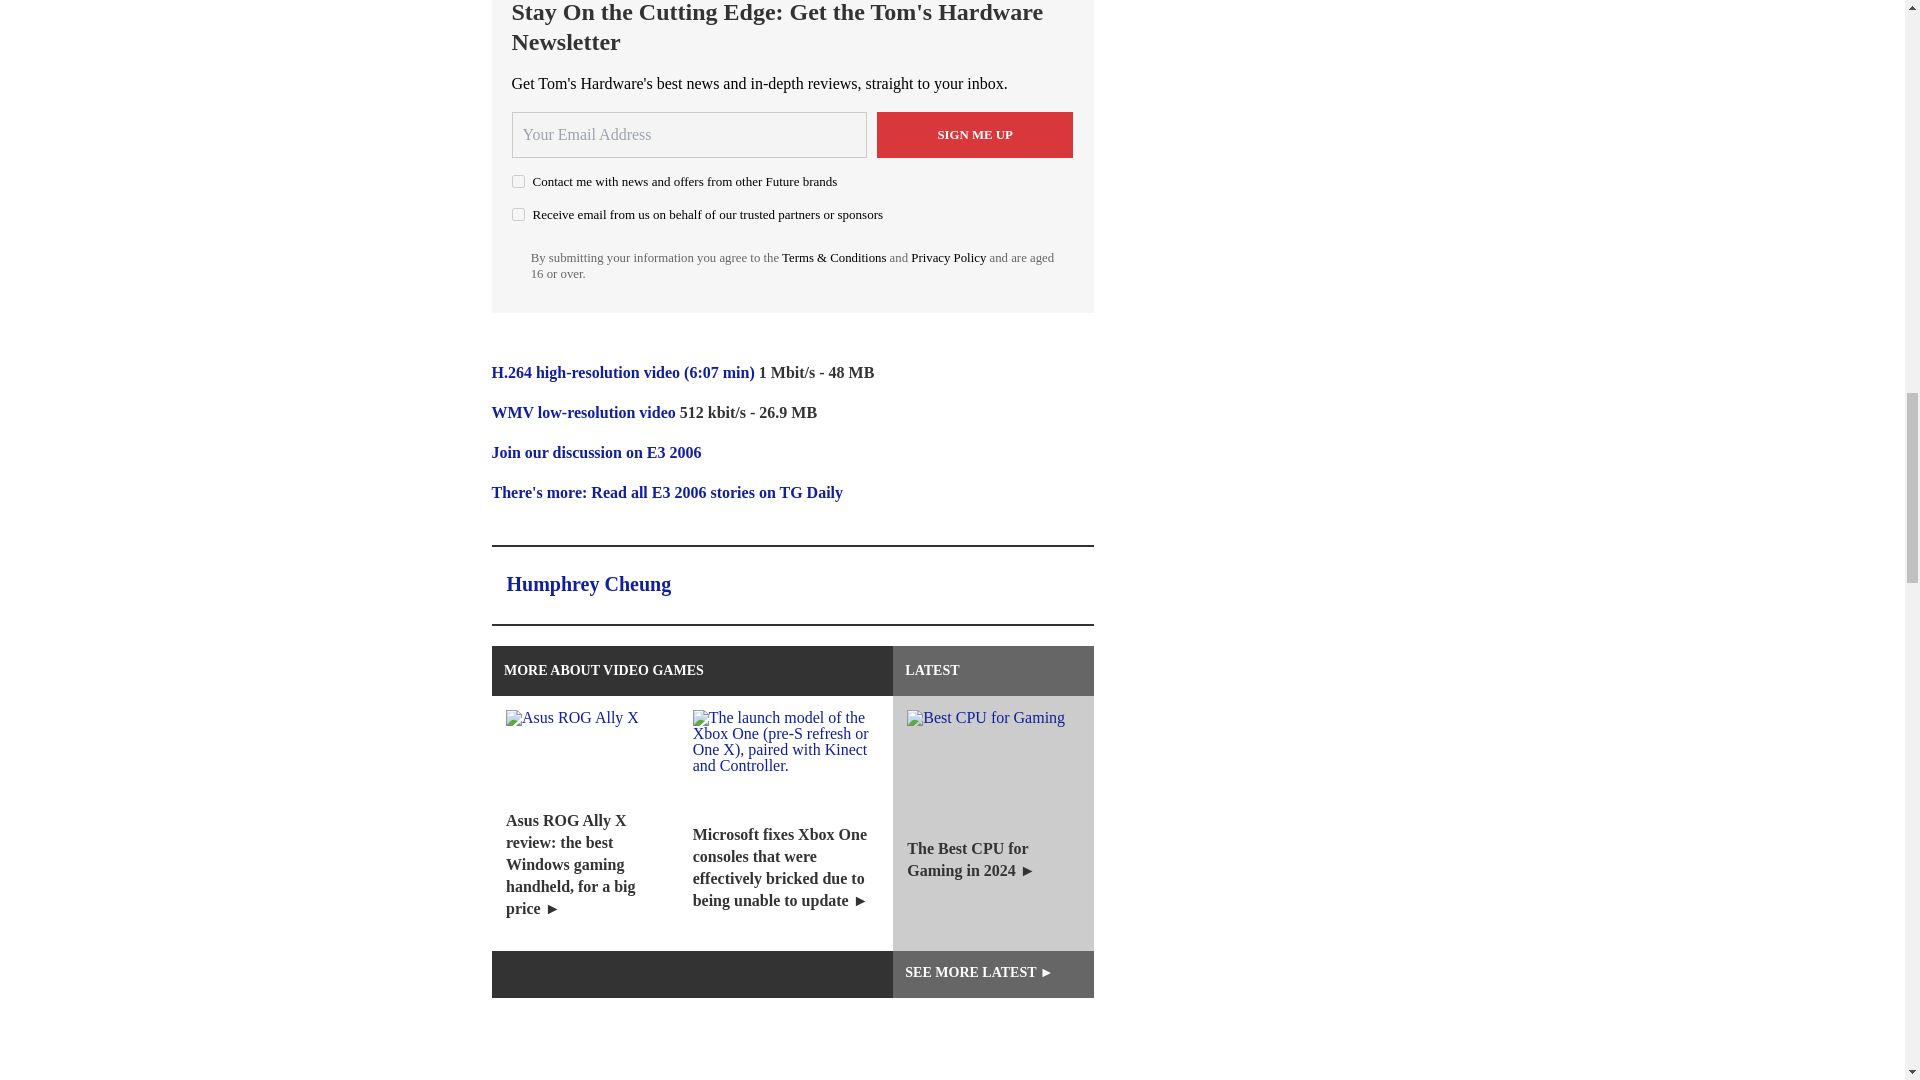  I want to click on on, so click(518, 180).